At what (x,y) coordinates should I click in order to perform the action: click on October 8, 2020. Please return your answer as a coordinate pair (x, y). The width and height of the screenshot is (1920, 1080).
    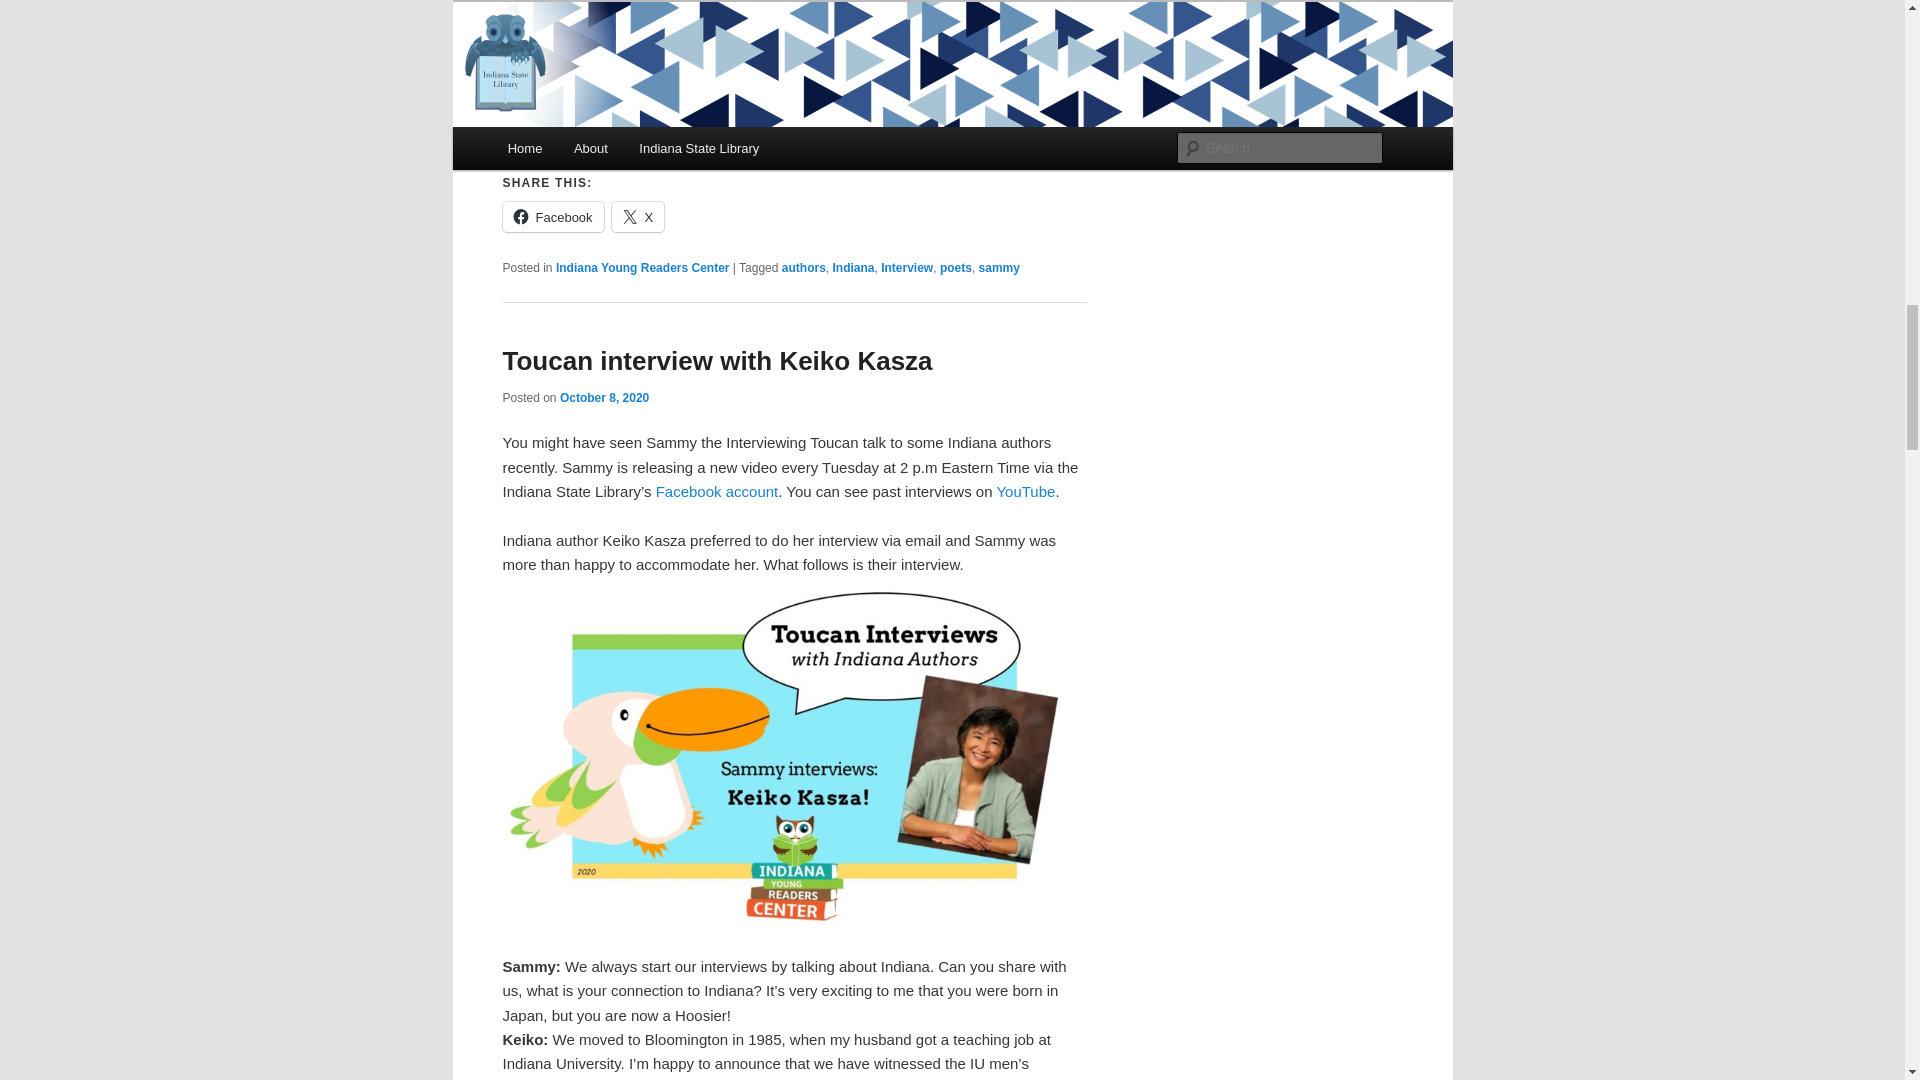
    Looking at the image, I should click on (604, 398).